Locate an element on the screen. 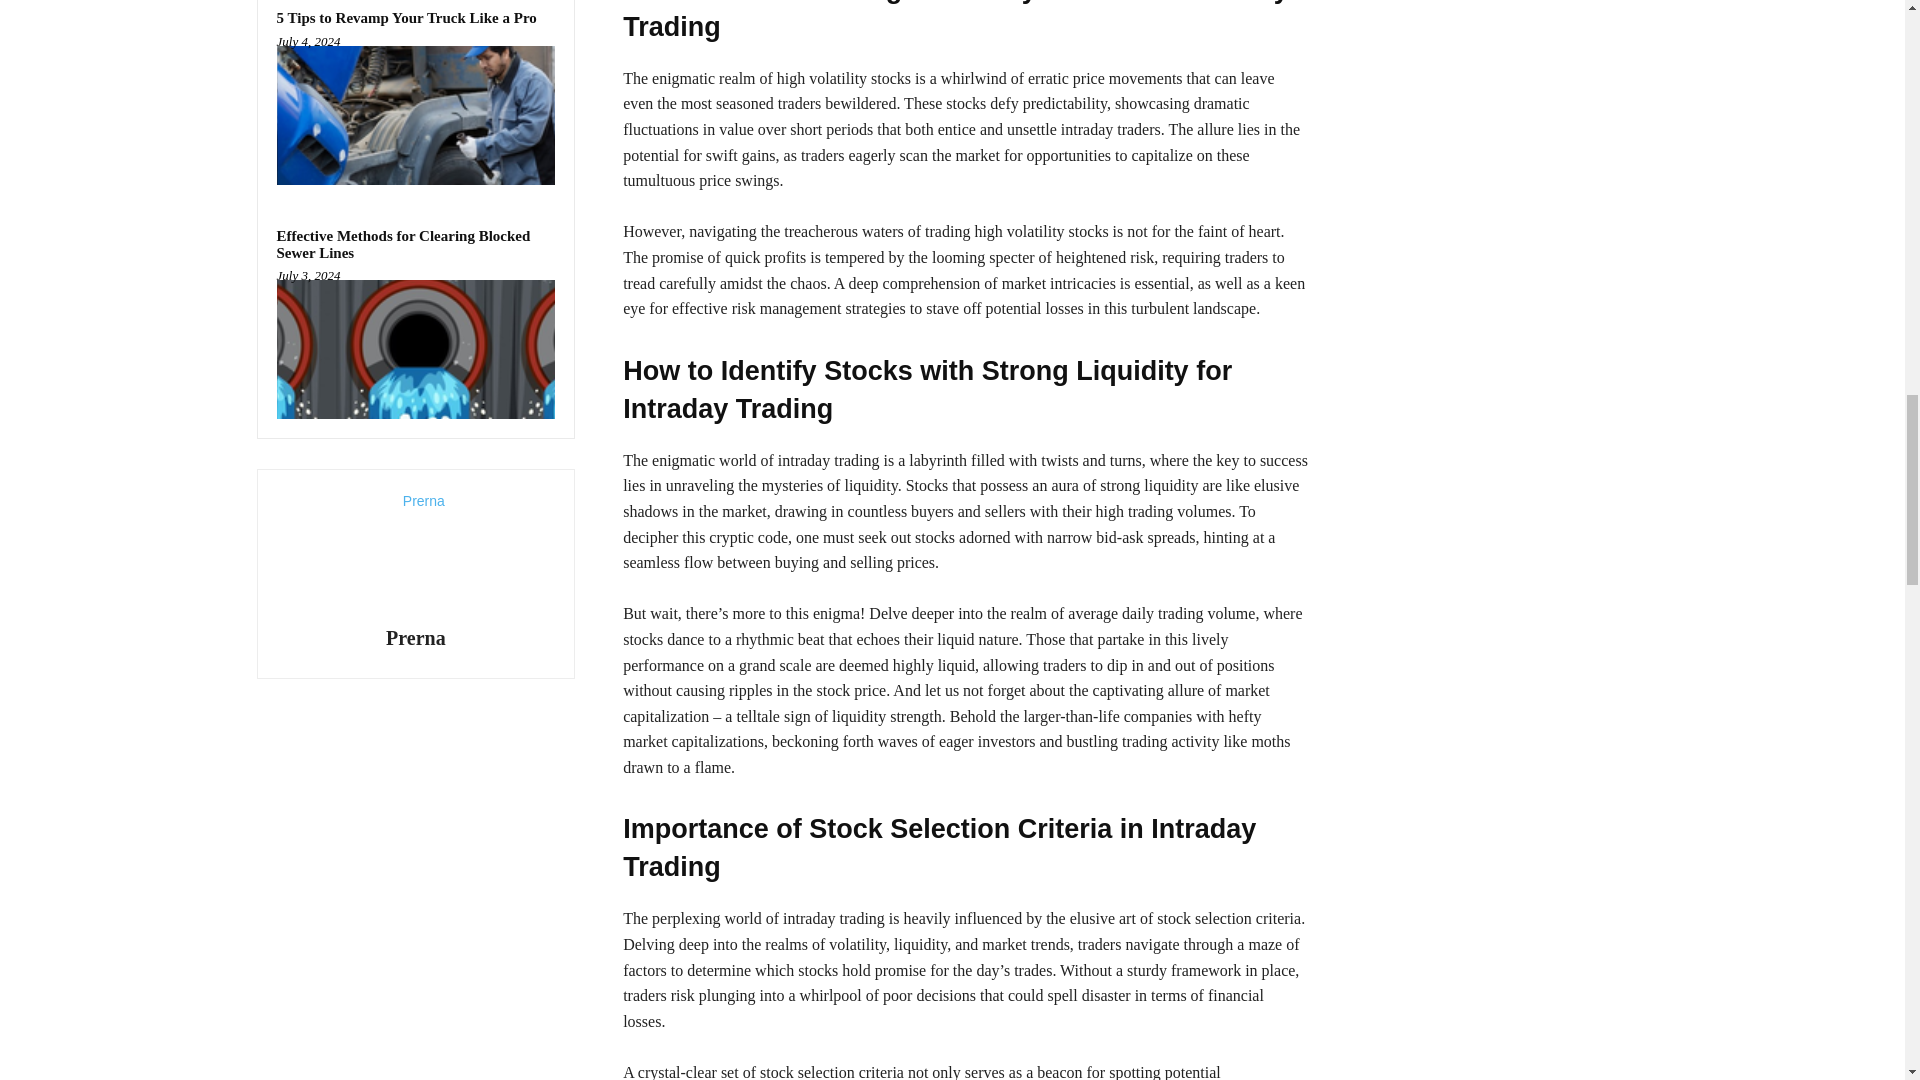 This screenshot has width=1920, height=1080. Effective Methods for Clearing Blocked Sewer Lines is located at coordinates (402, 244).